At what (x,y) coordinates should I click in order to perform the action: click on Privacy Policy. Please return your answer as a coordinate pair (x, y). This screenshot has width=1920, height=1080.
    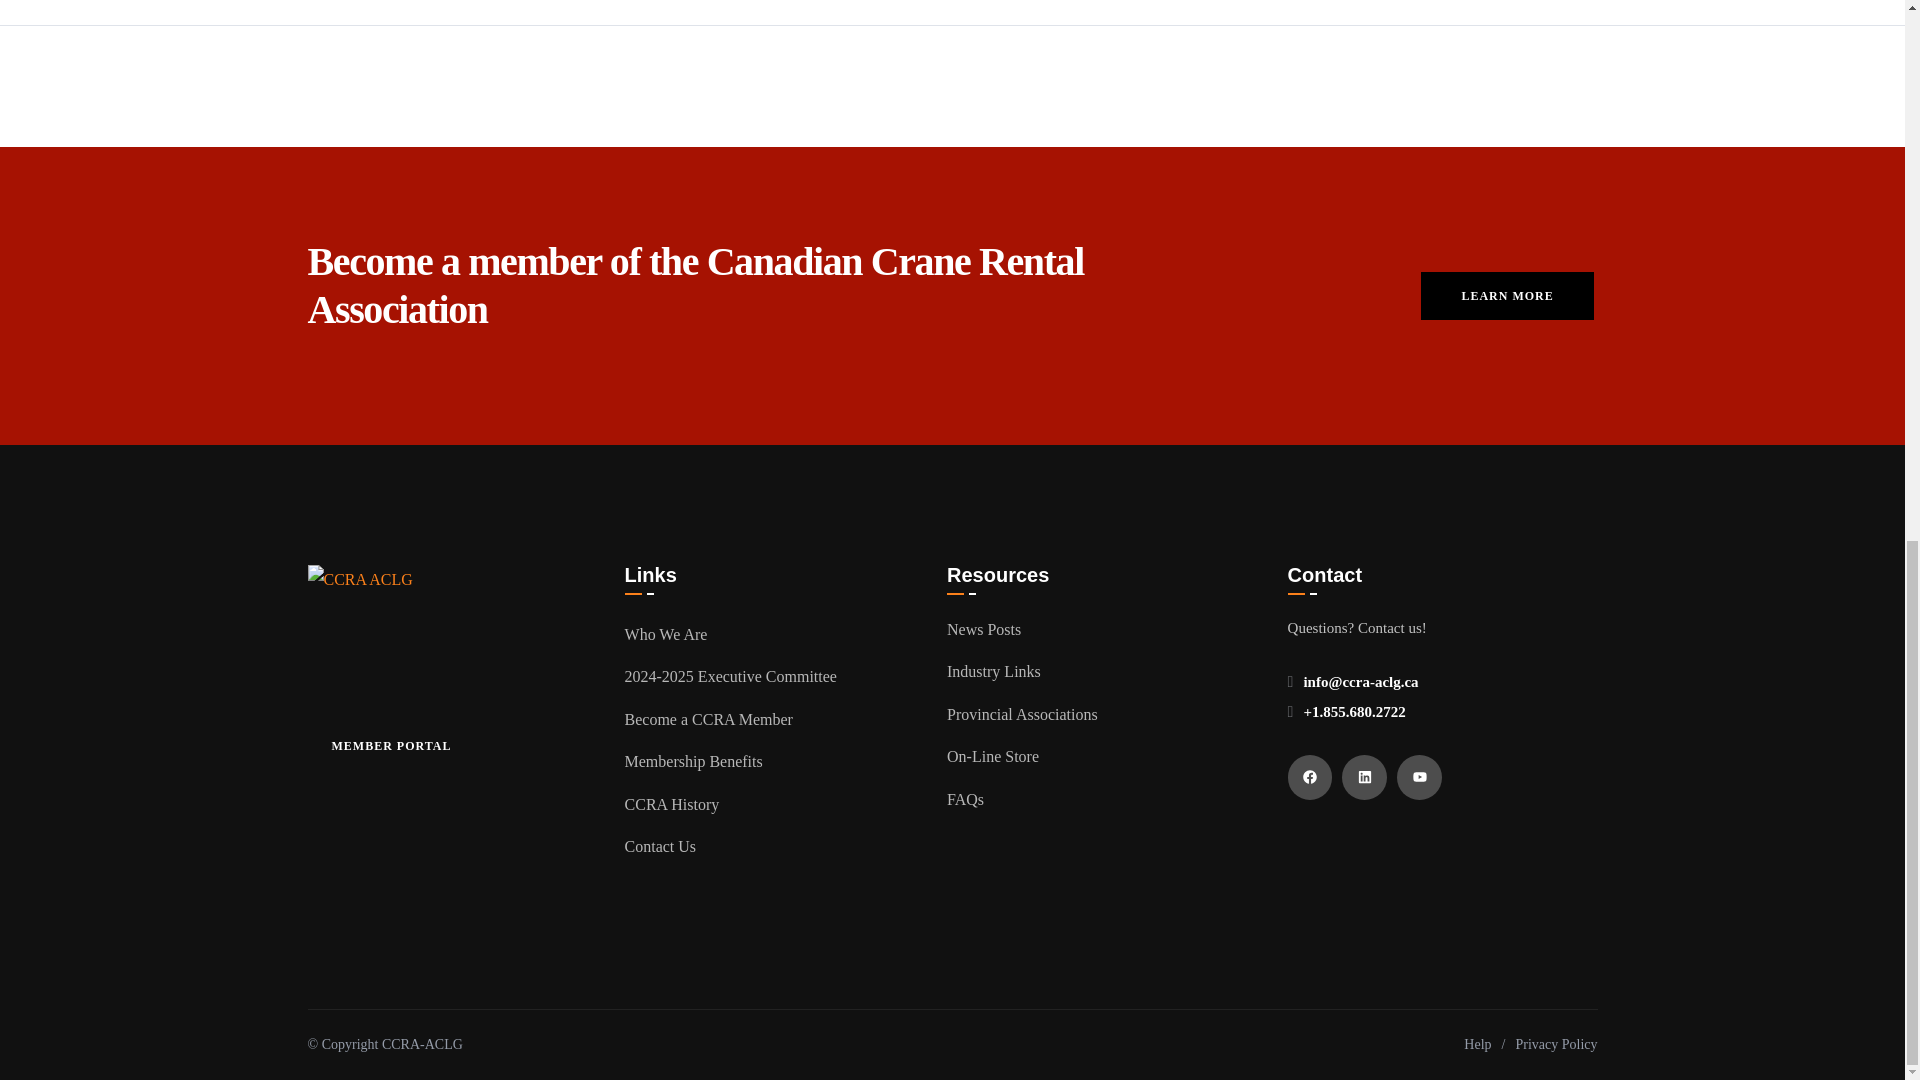
    Looking at the image, I should click on (1556, 1044).